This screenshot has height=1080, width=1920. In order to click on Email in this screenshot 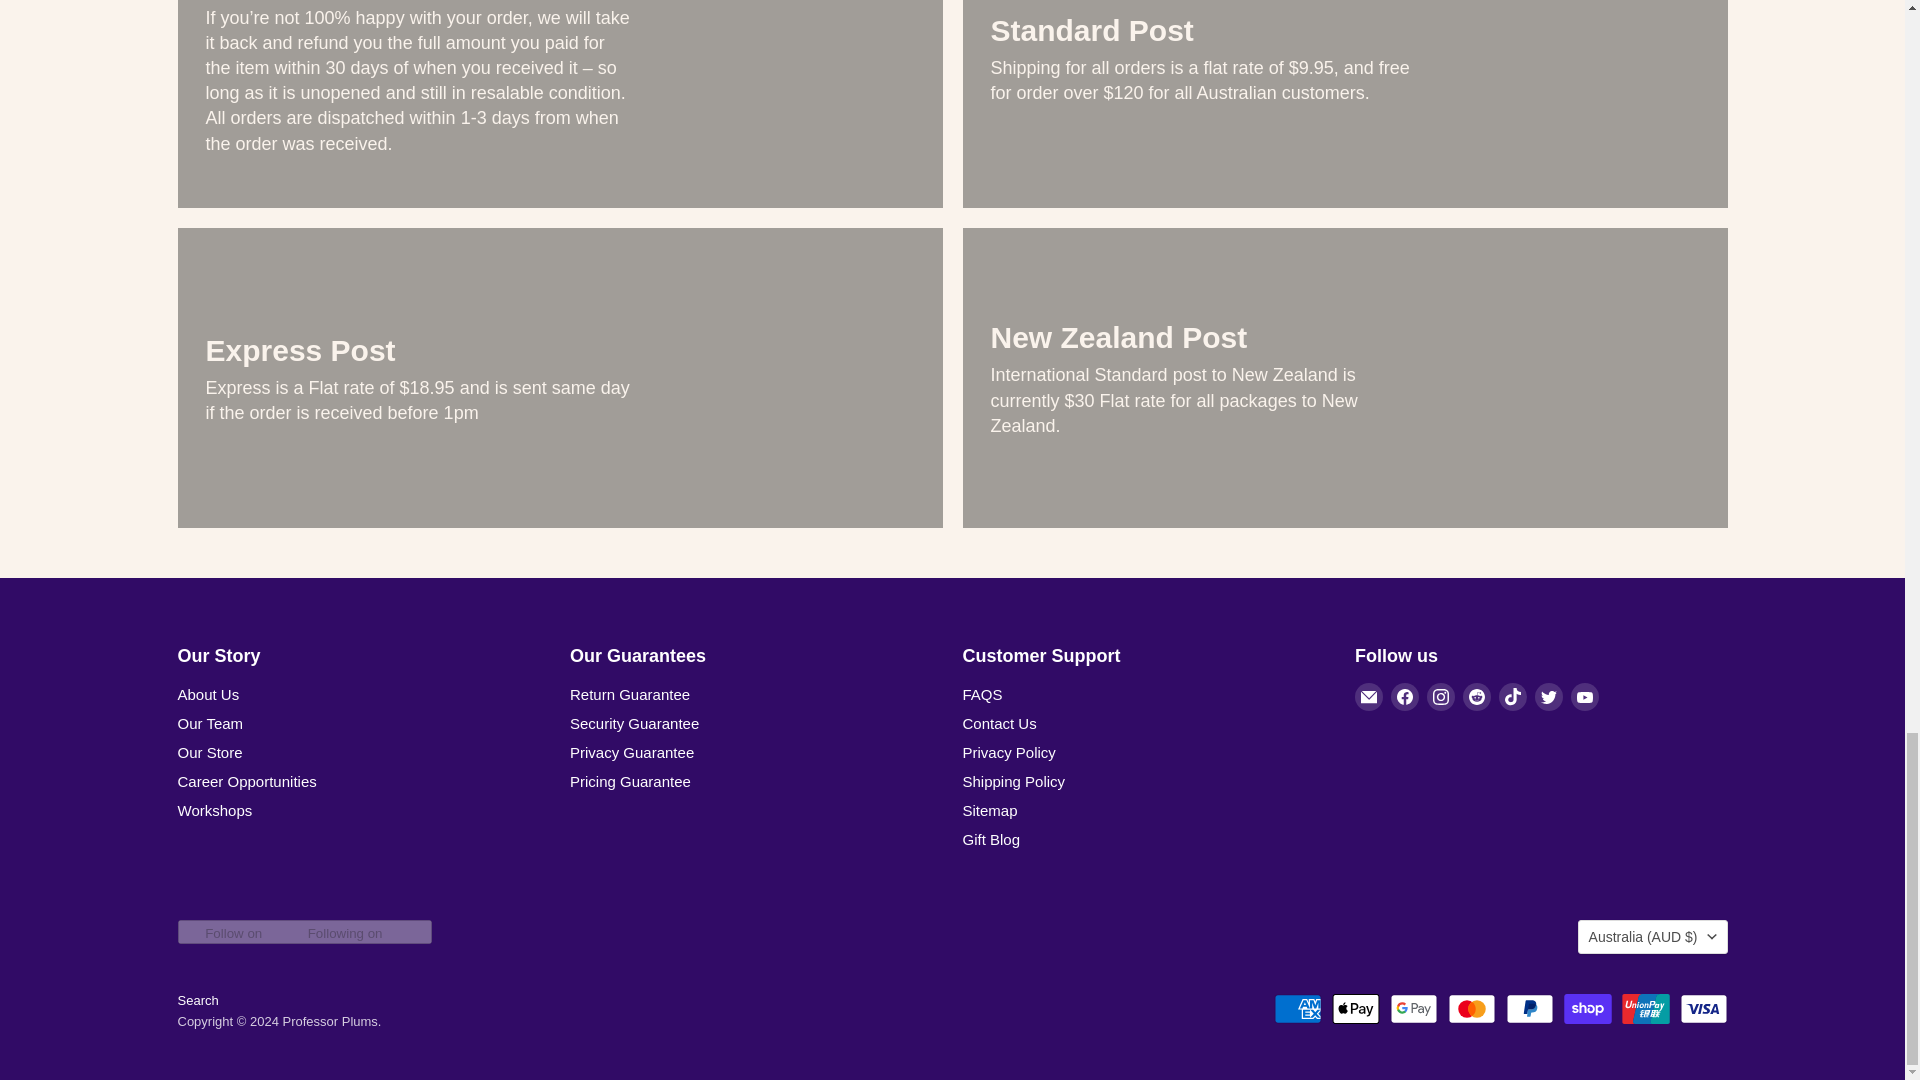, I will do `click(1368, 696)`.